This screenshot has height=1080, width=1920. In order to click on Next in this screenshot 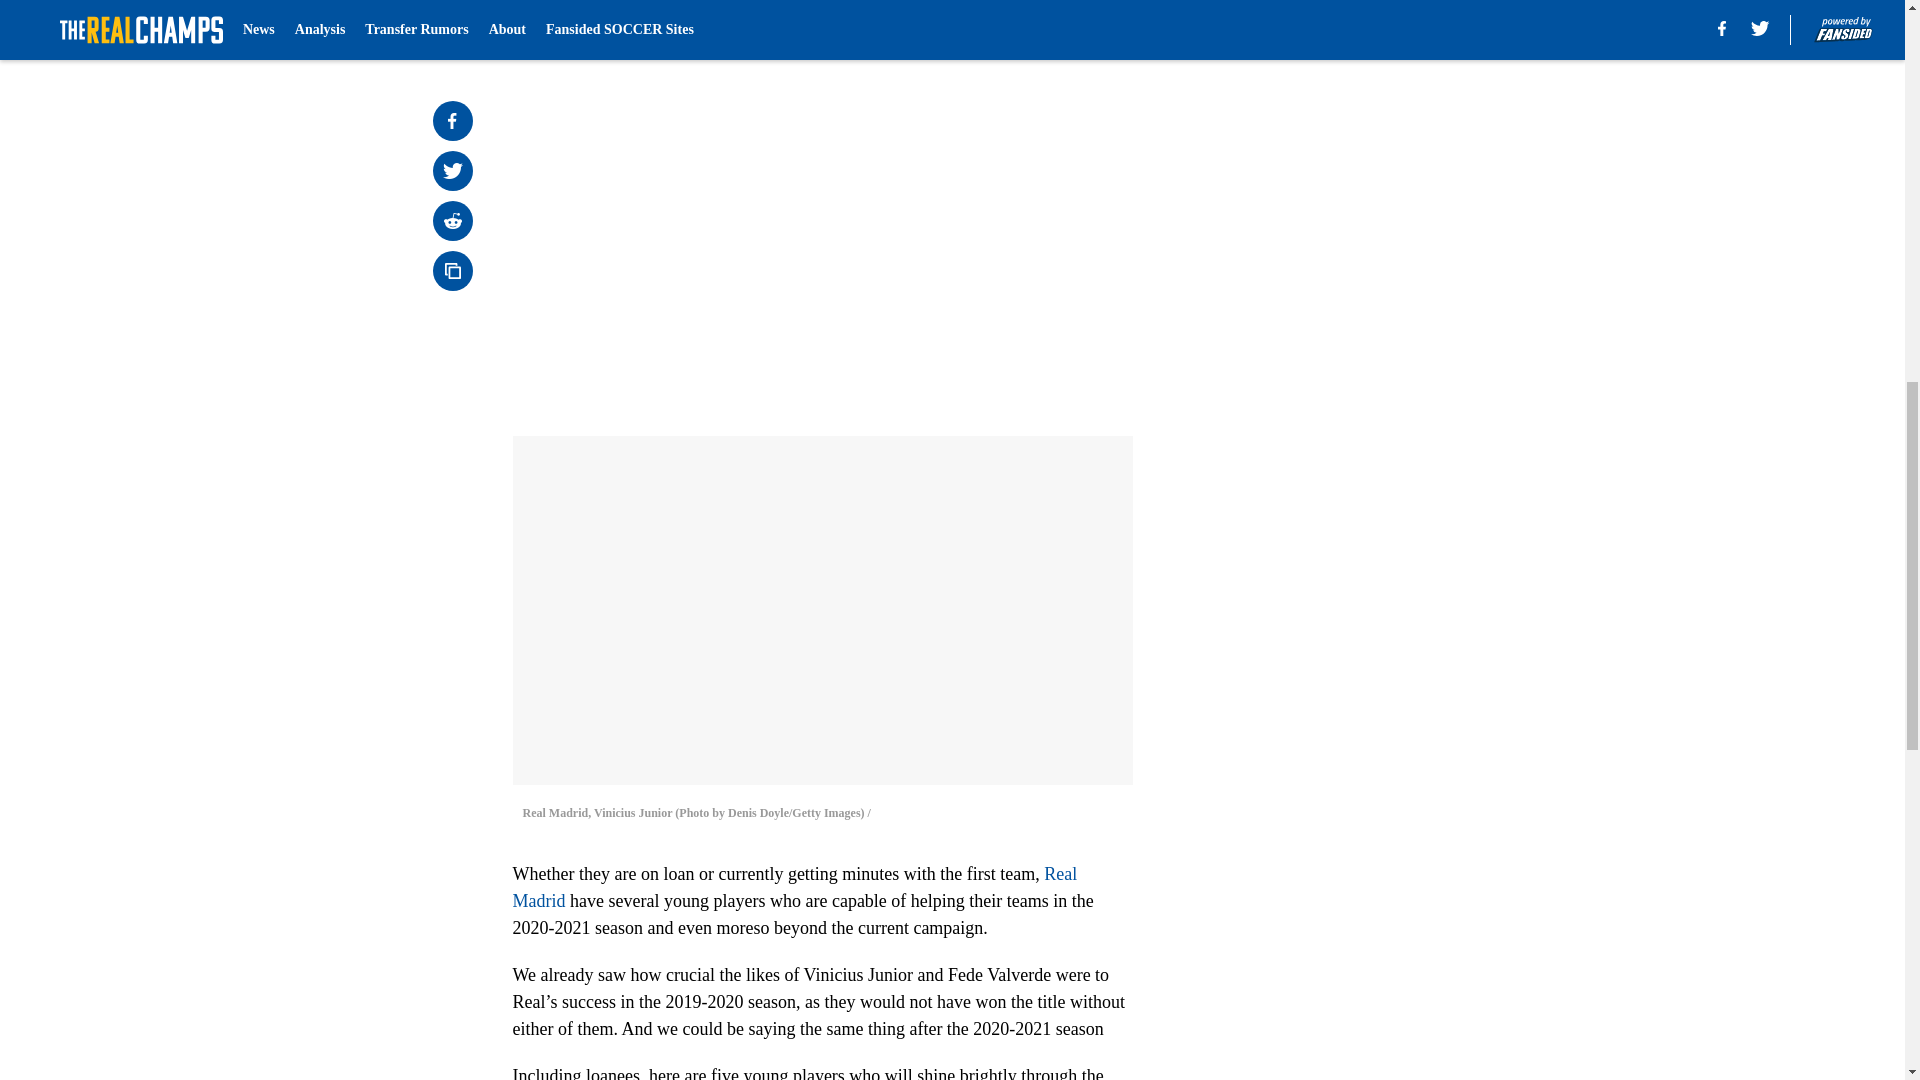, I will do `click(1072, 27)`.